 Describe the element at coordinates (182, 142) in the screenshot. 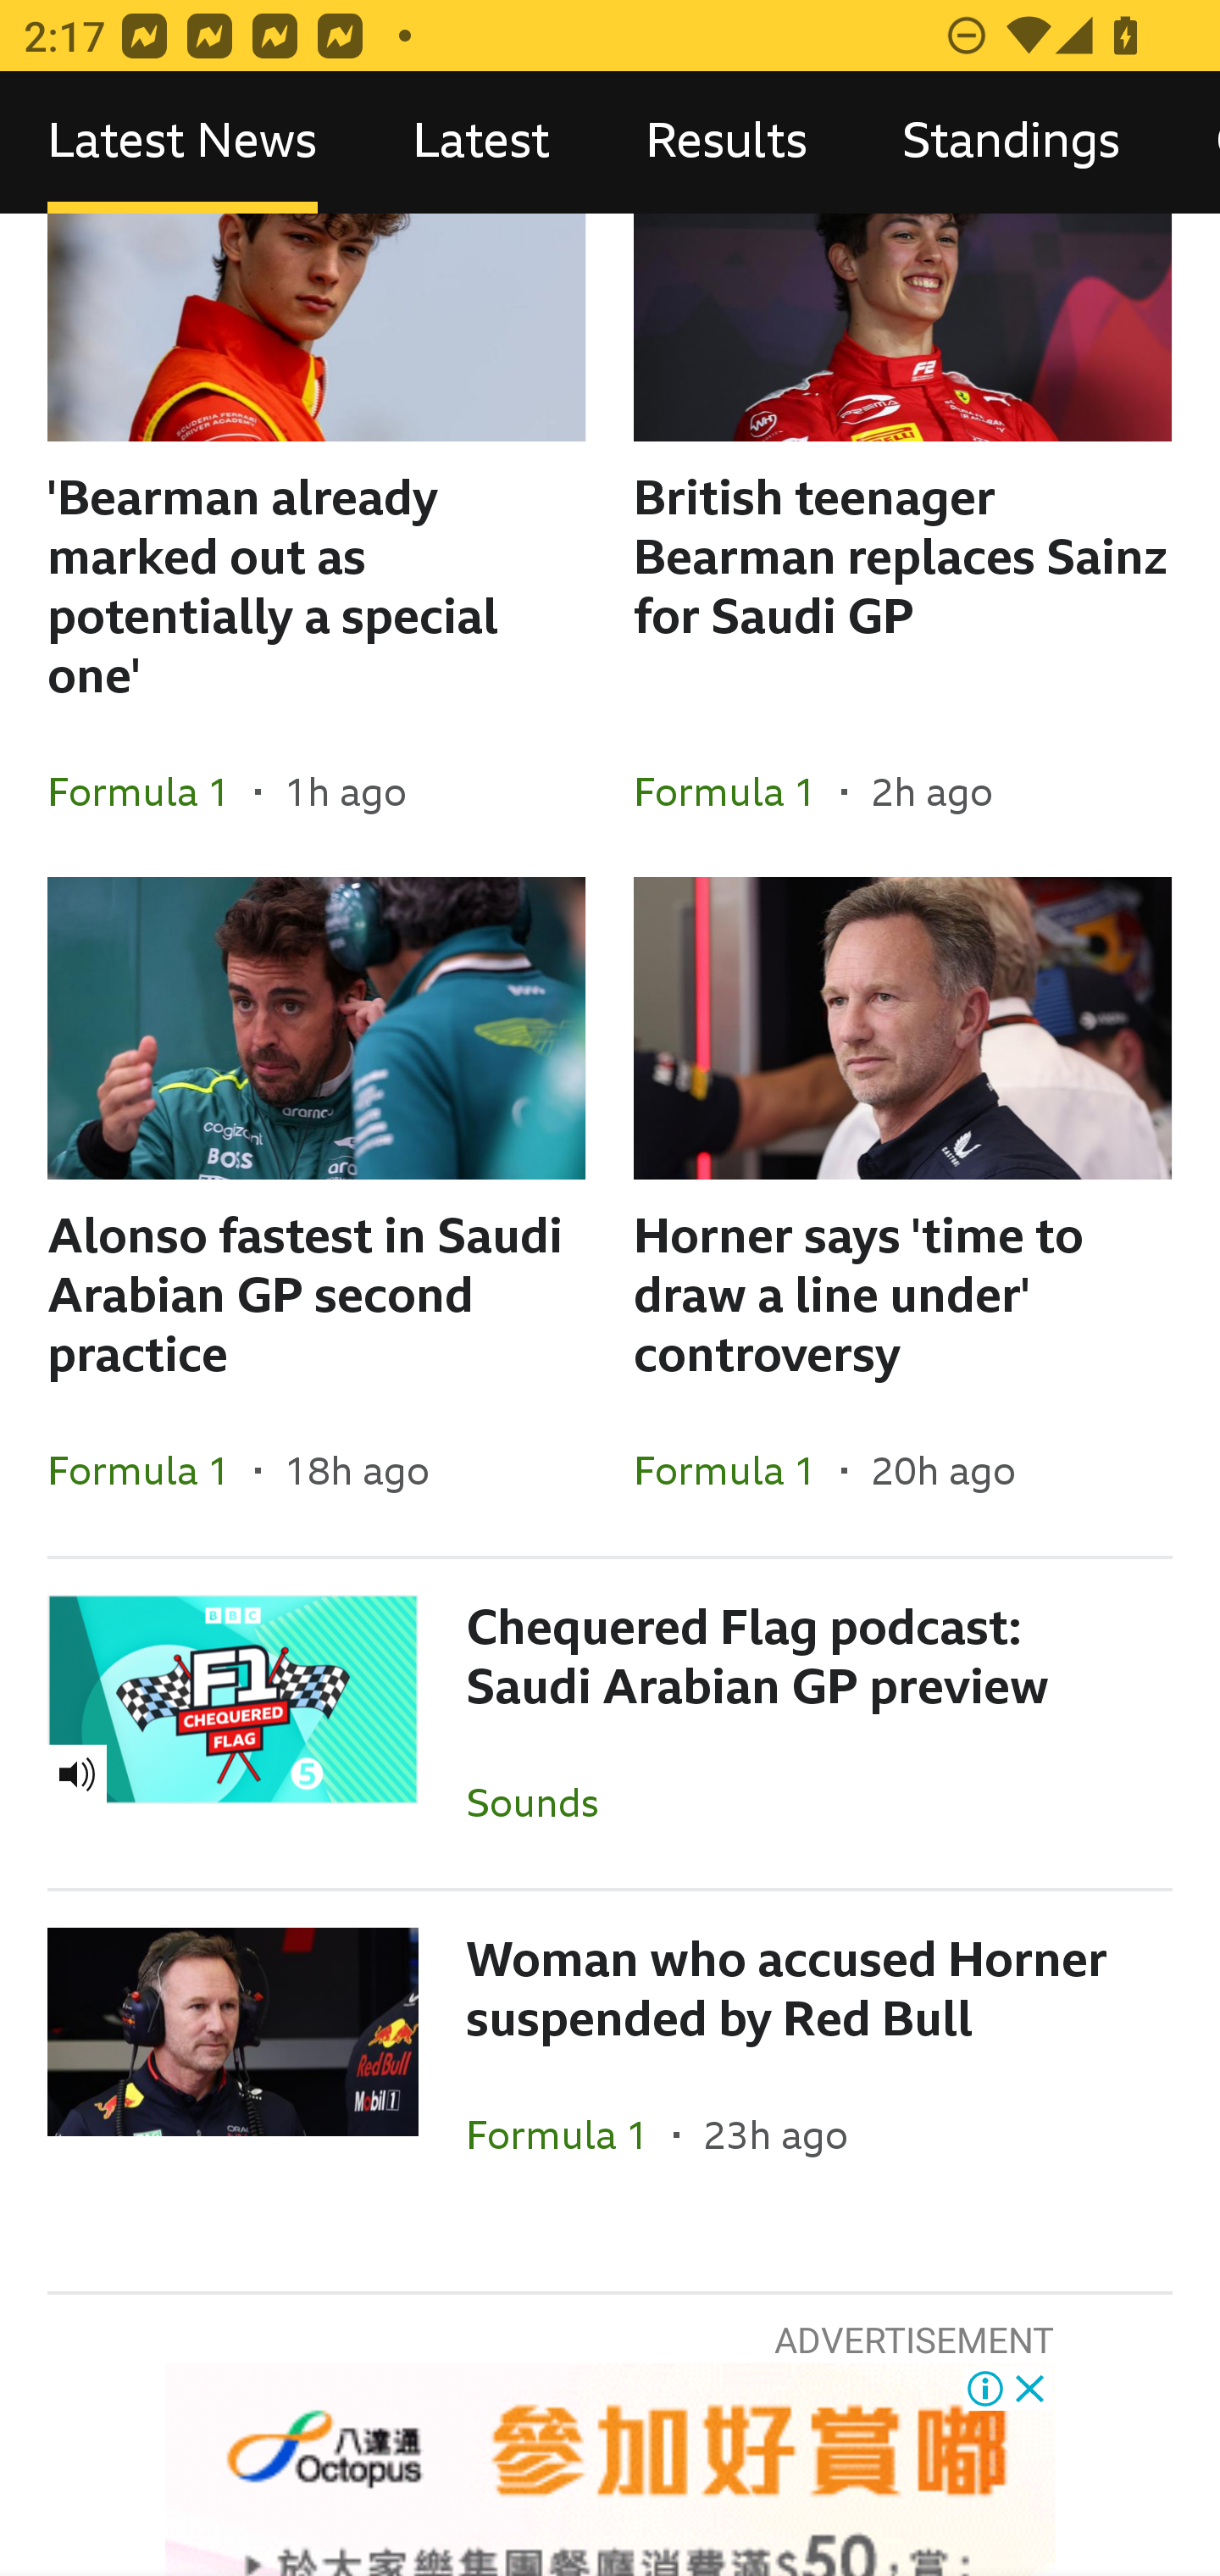

I see `Latest News, selected Latest News` at that location.